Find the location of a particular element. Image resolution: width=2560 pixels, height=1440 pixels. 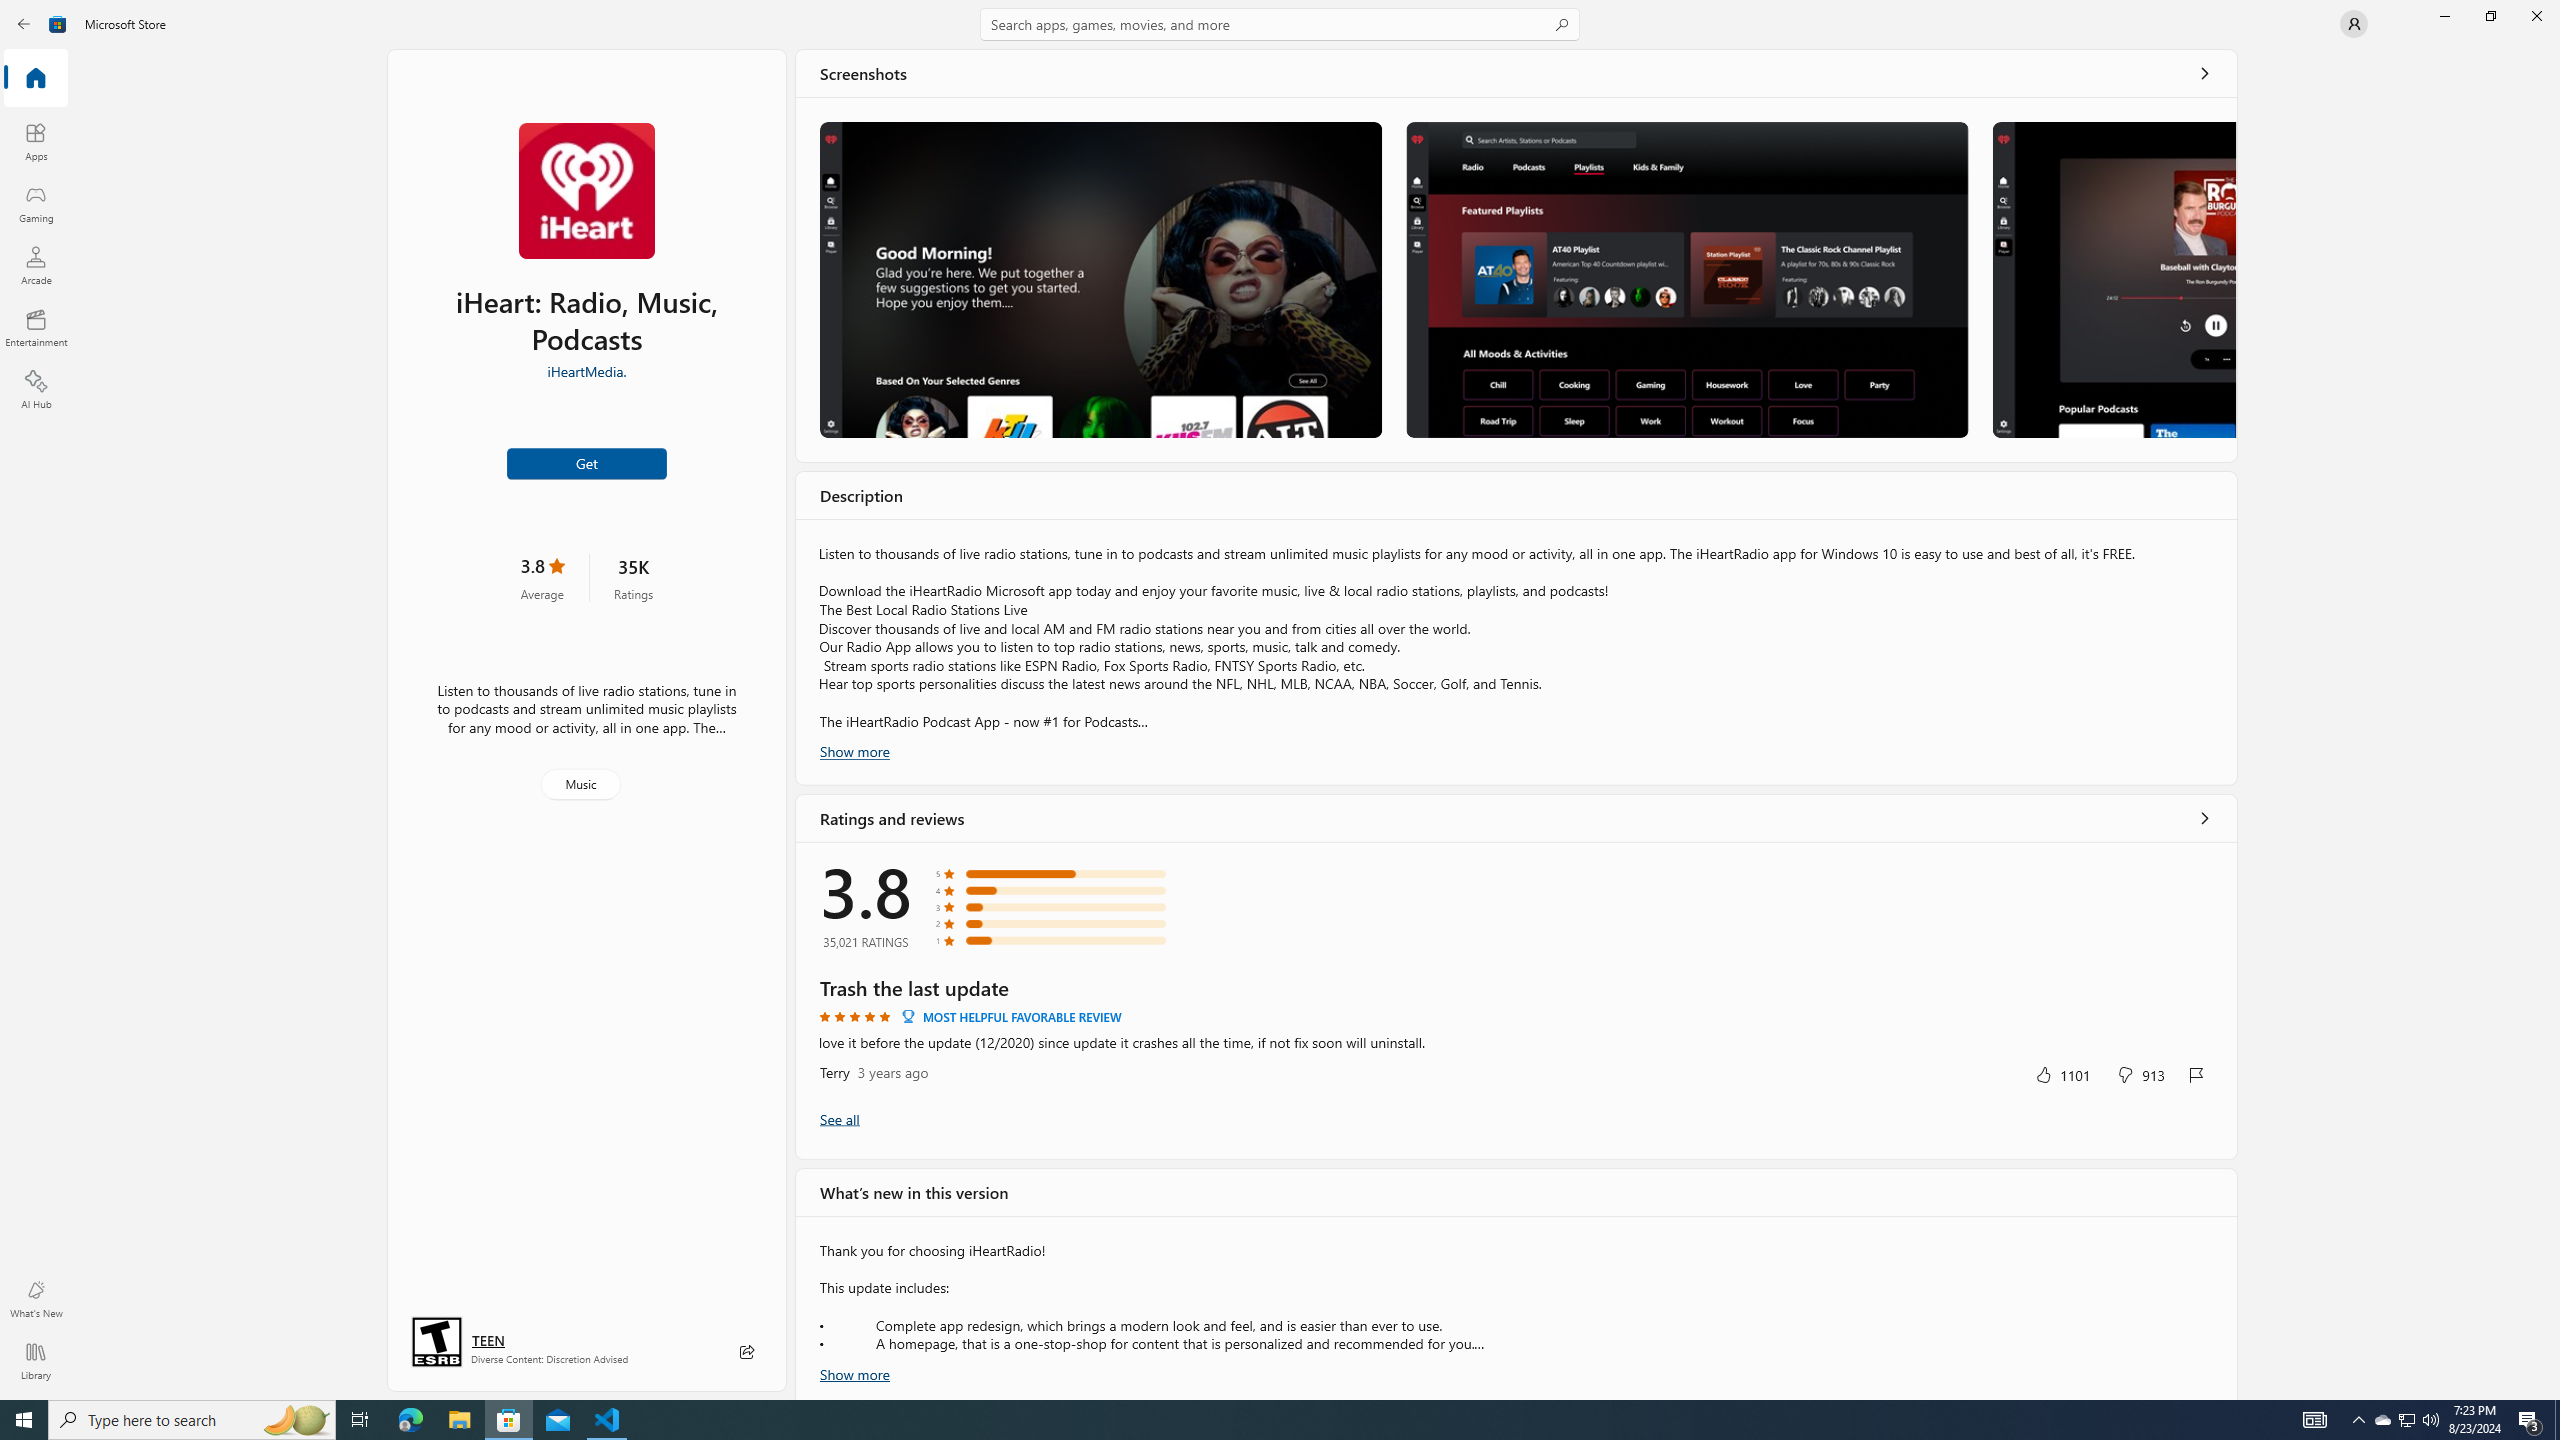

Music is located at coordinates (581, 784).